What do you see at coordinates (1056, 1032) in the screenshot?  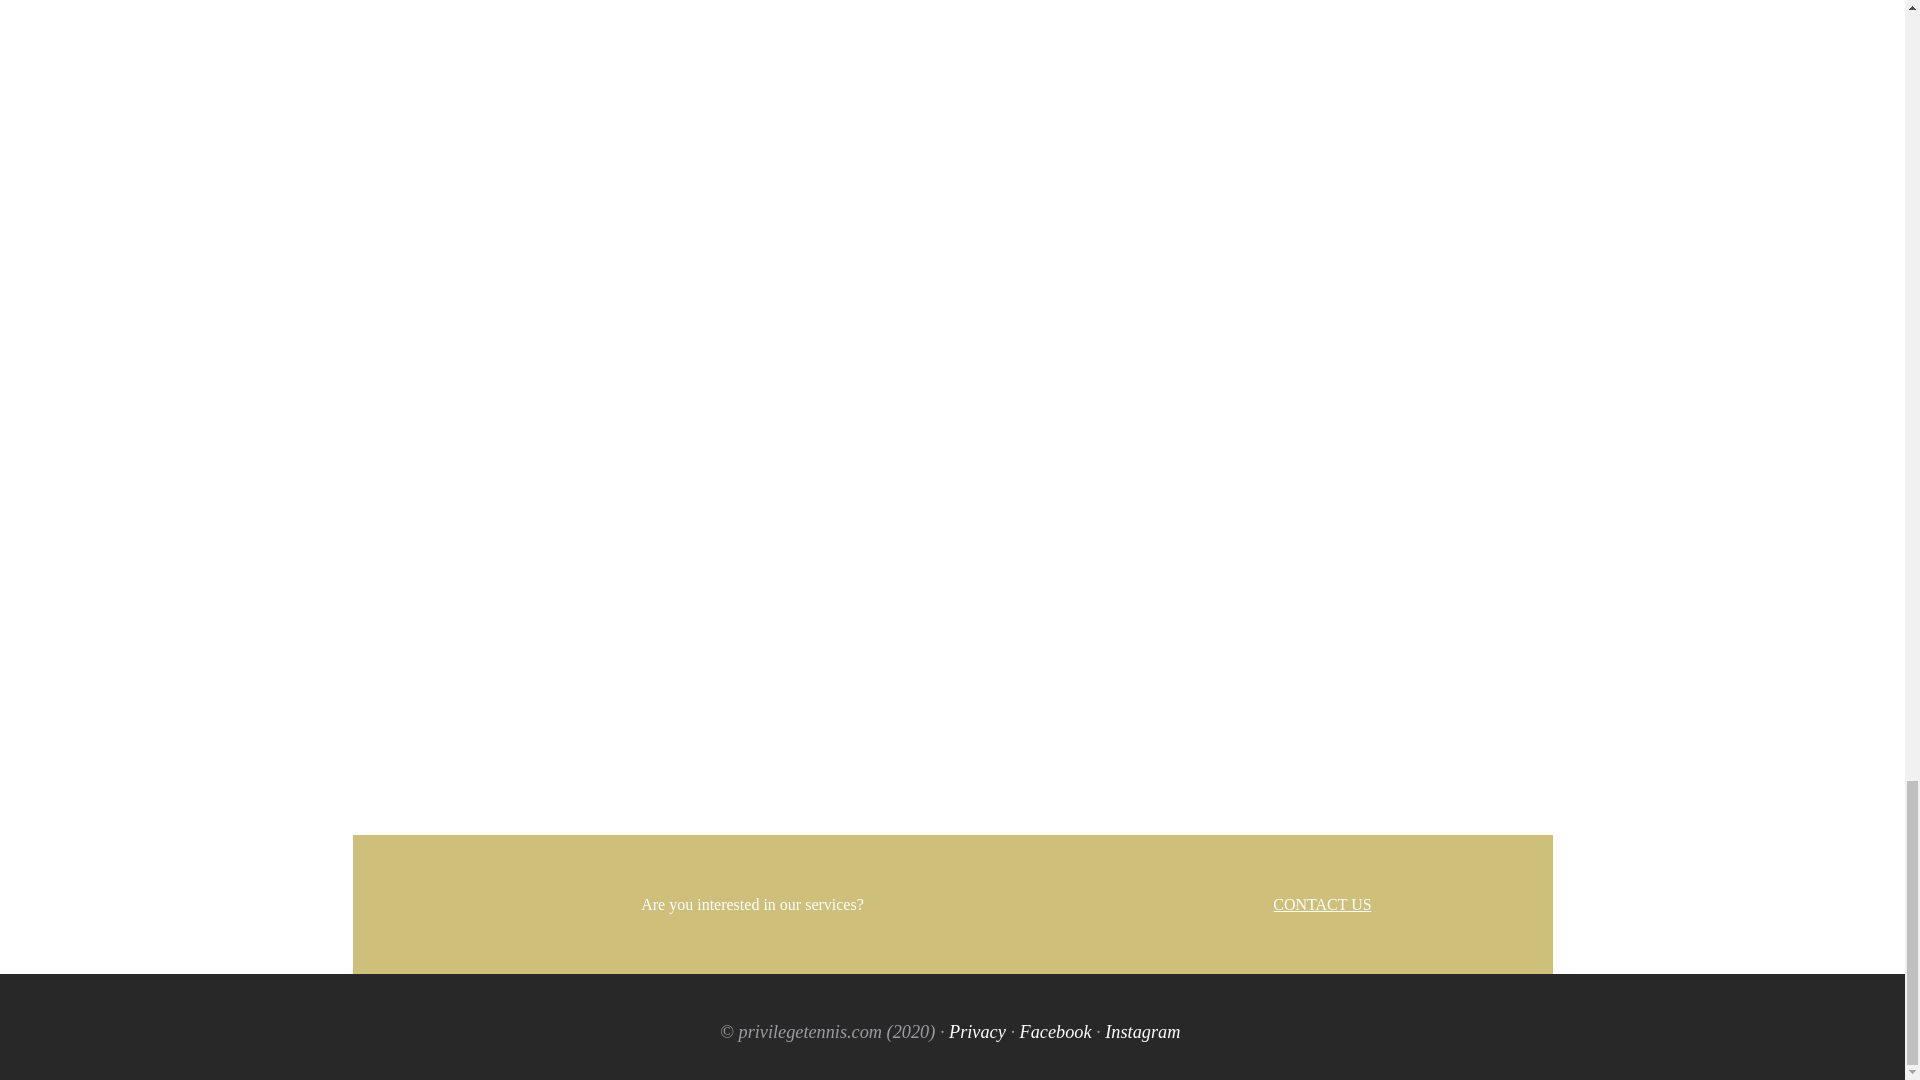 I see `Facebook` at bounding box center [1056, 1032].